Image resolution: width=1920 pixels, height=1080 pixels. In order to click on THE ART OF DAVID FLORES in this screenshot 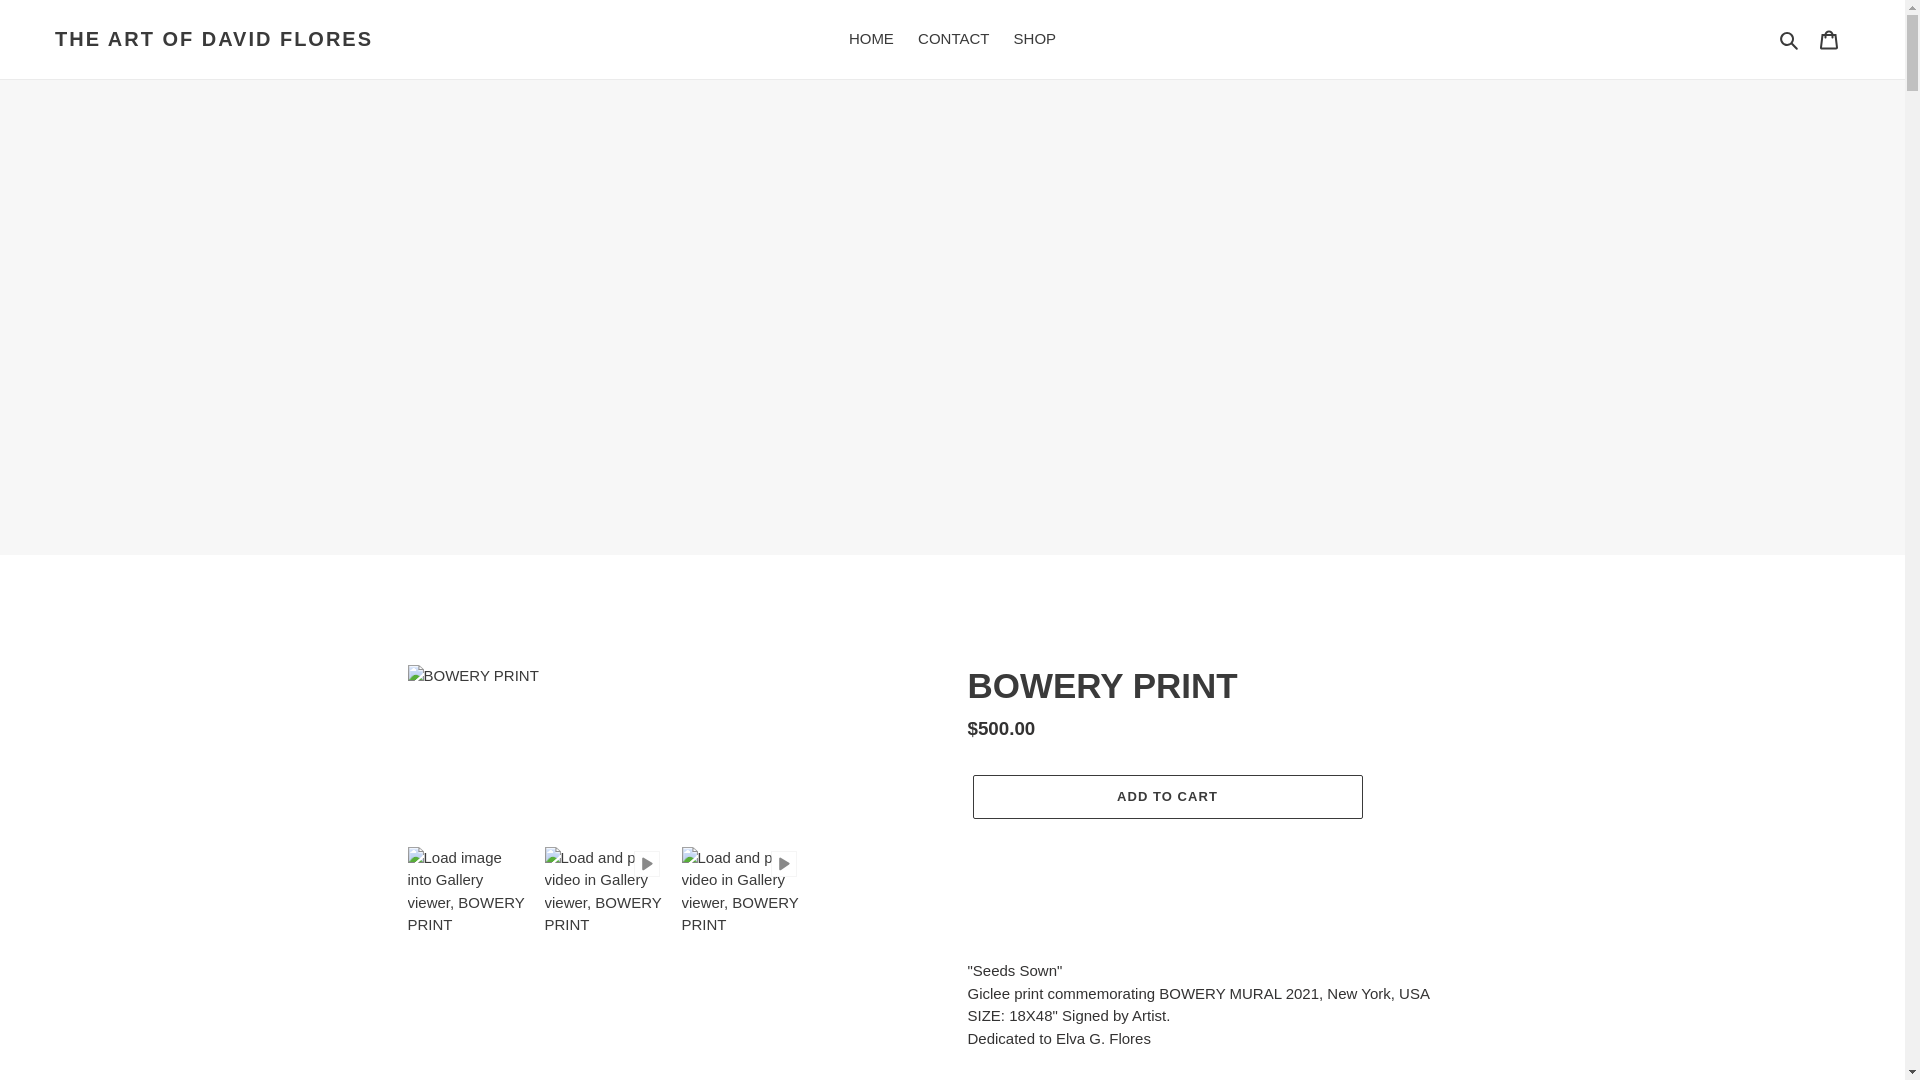, I will do `click(214, 38)`.